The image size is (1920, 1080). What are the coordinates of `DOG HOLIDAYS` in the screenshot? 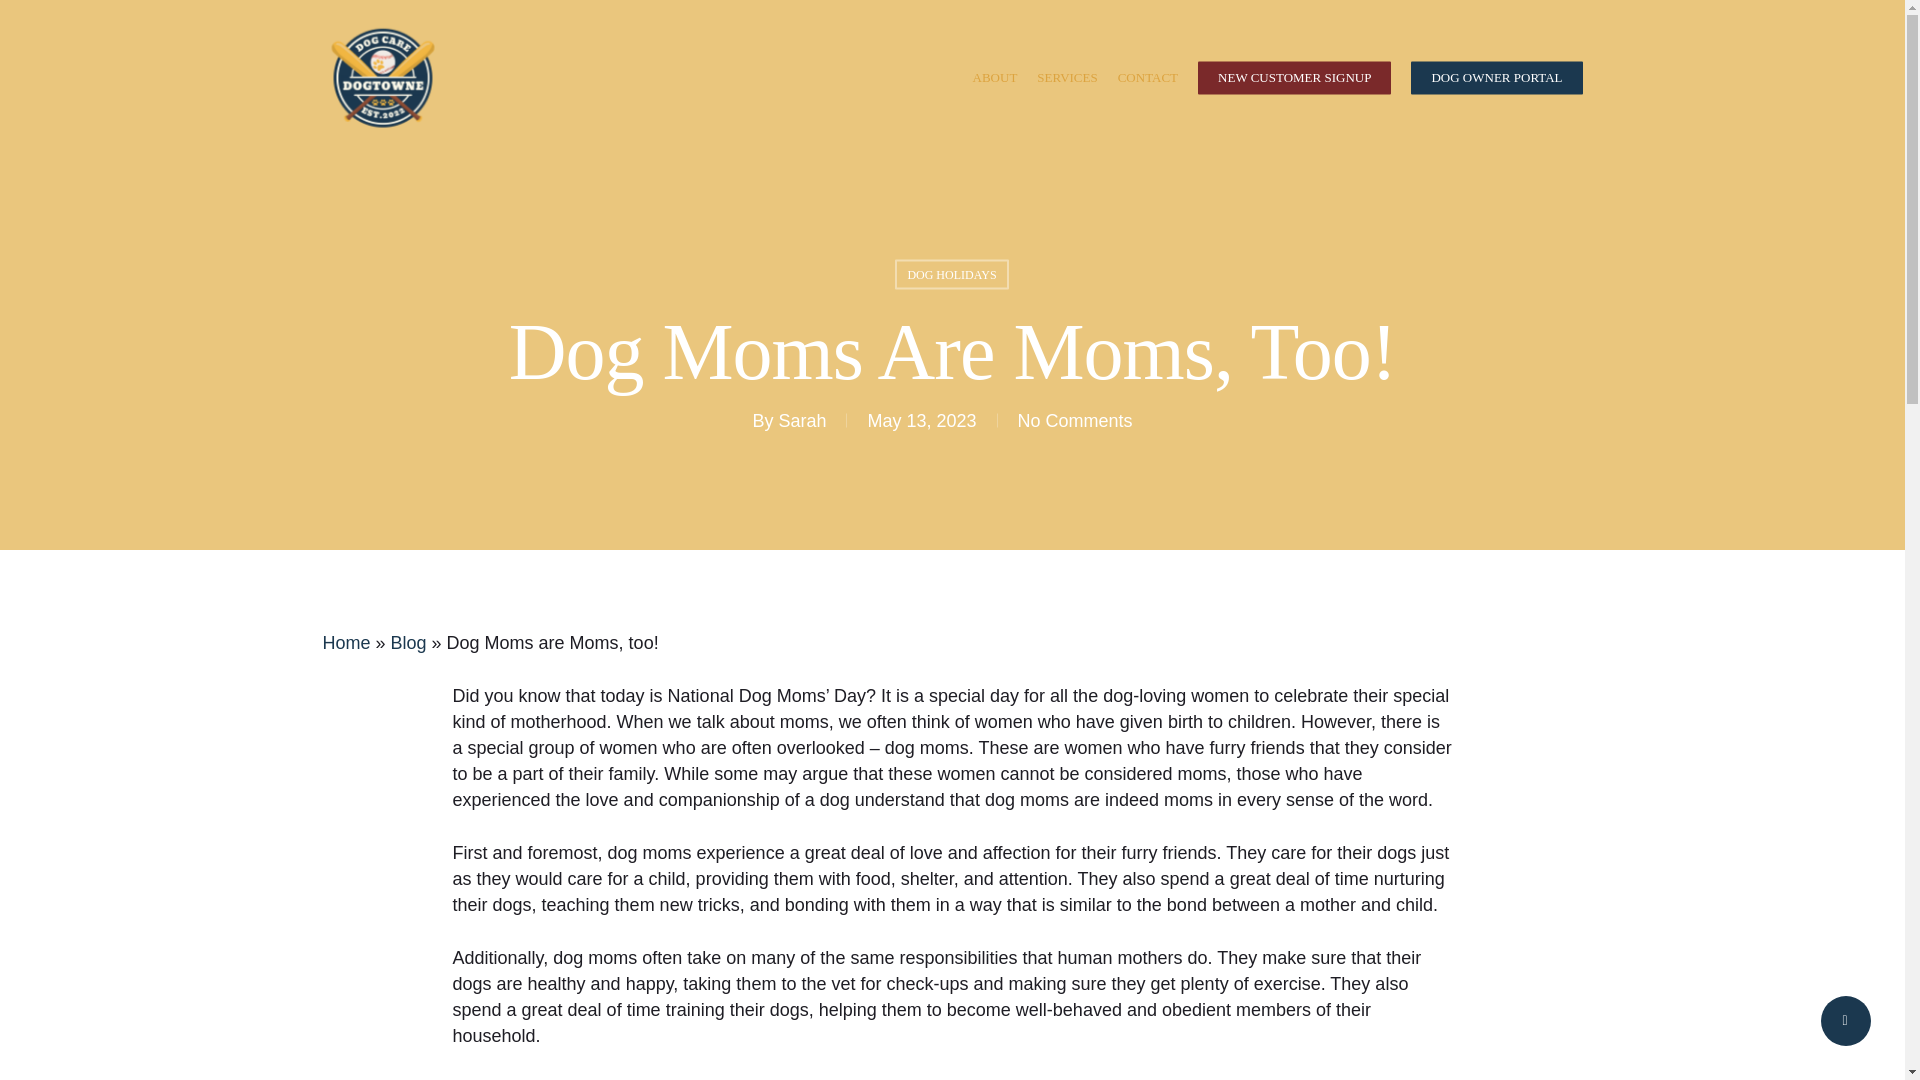 It's located at (951, 275).